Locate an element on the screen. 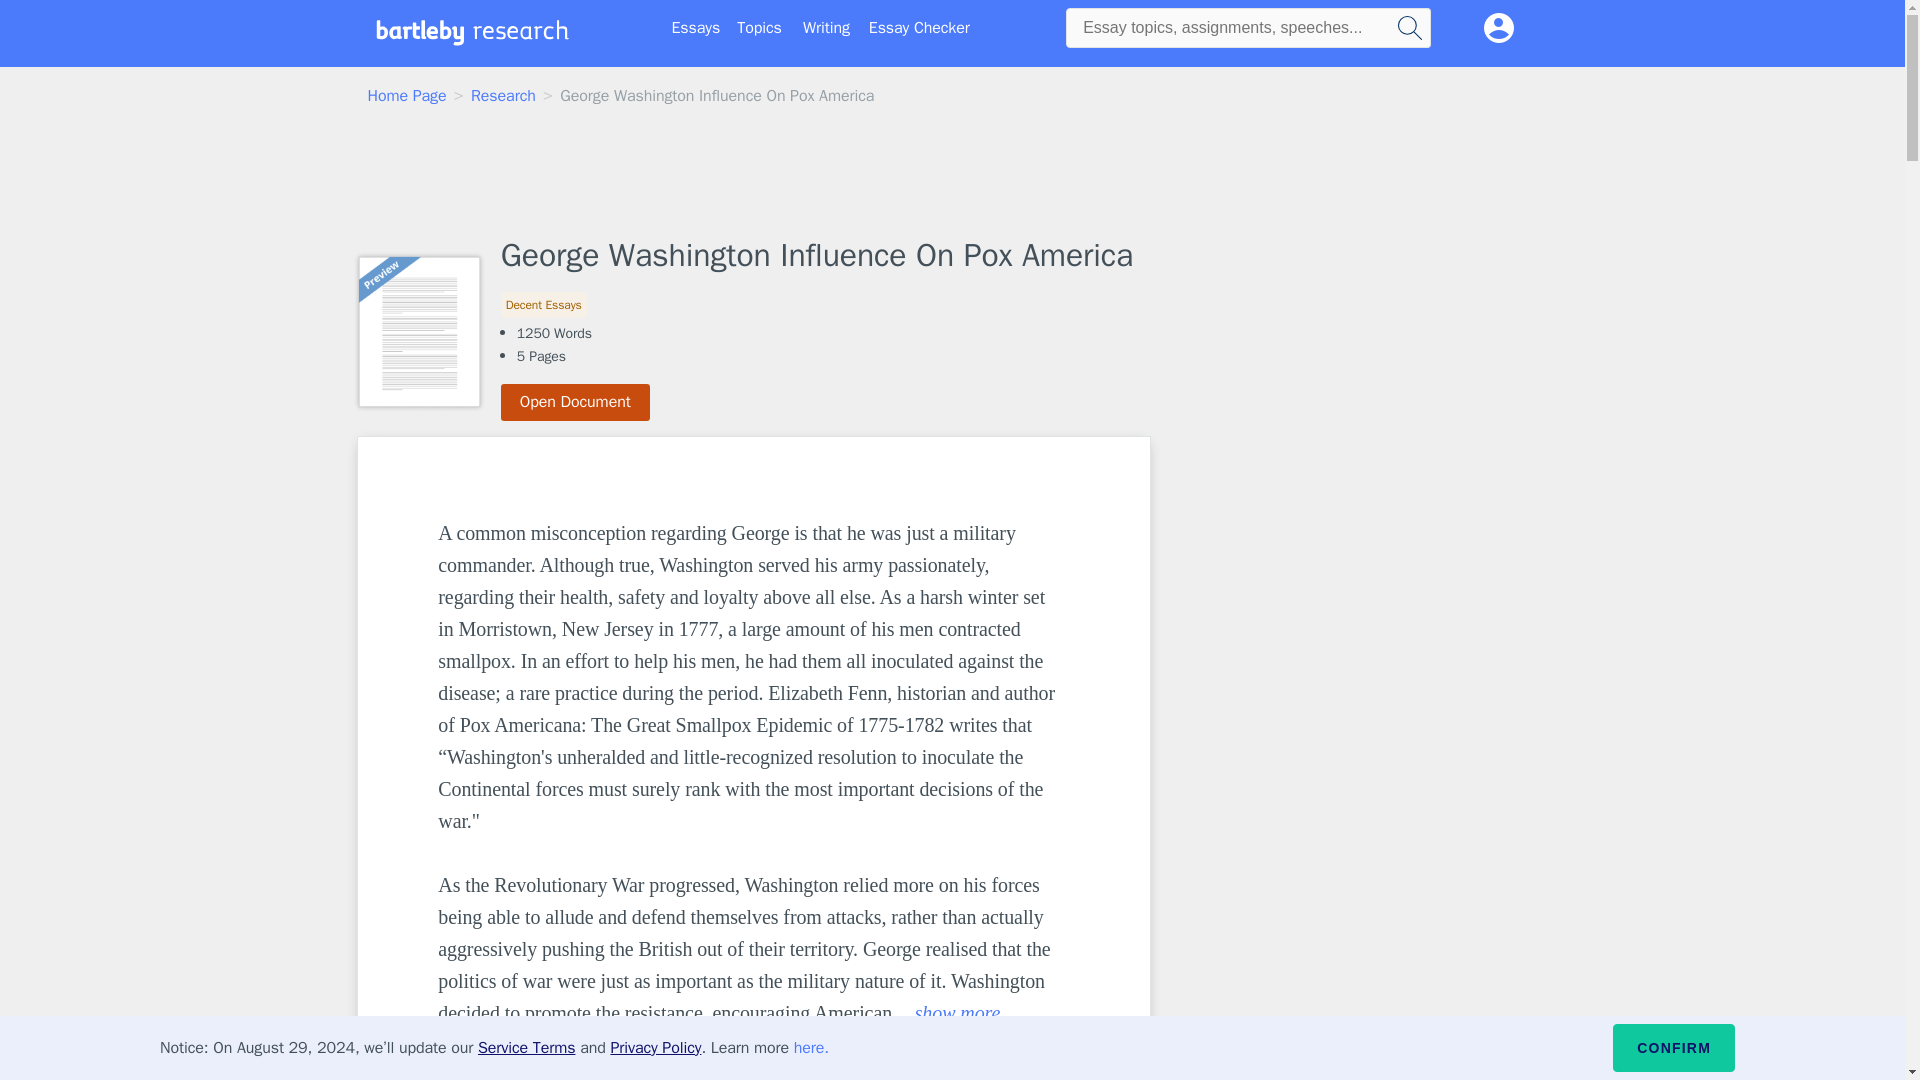 This screenshot has width=1920, height=1080. Topics is located at coordinates (759, 28).